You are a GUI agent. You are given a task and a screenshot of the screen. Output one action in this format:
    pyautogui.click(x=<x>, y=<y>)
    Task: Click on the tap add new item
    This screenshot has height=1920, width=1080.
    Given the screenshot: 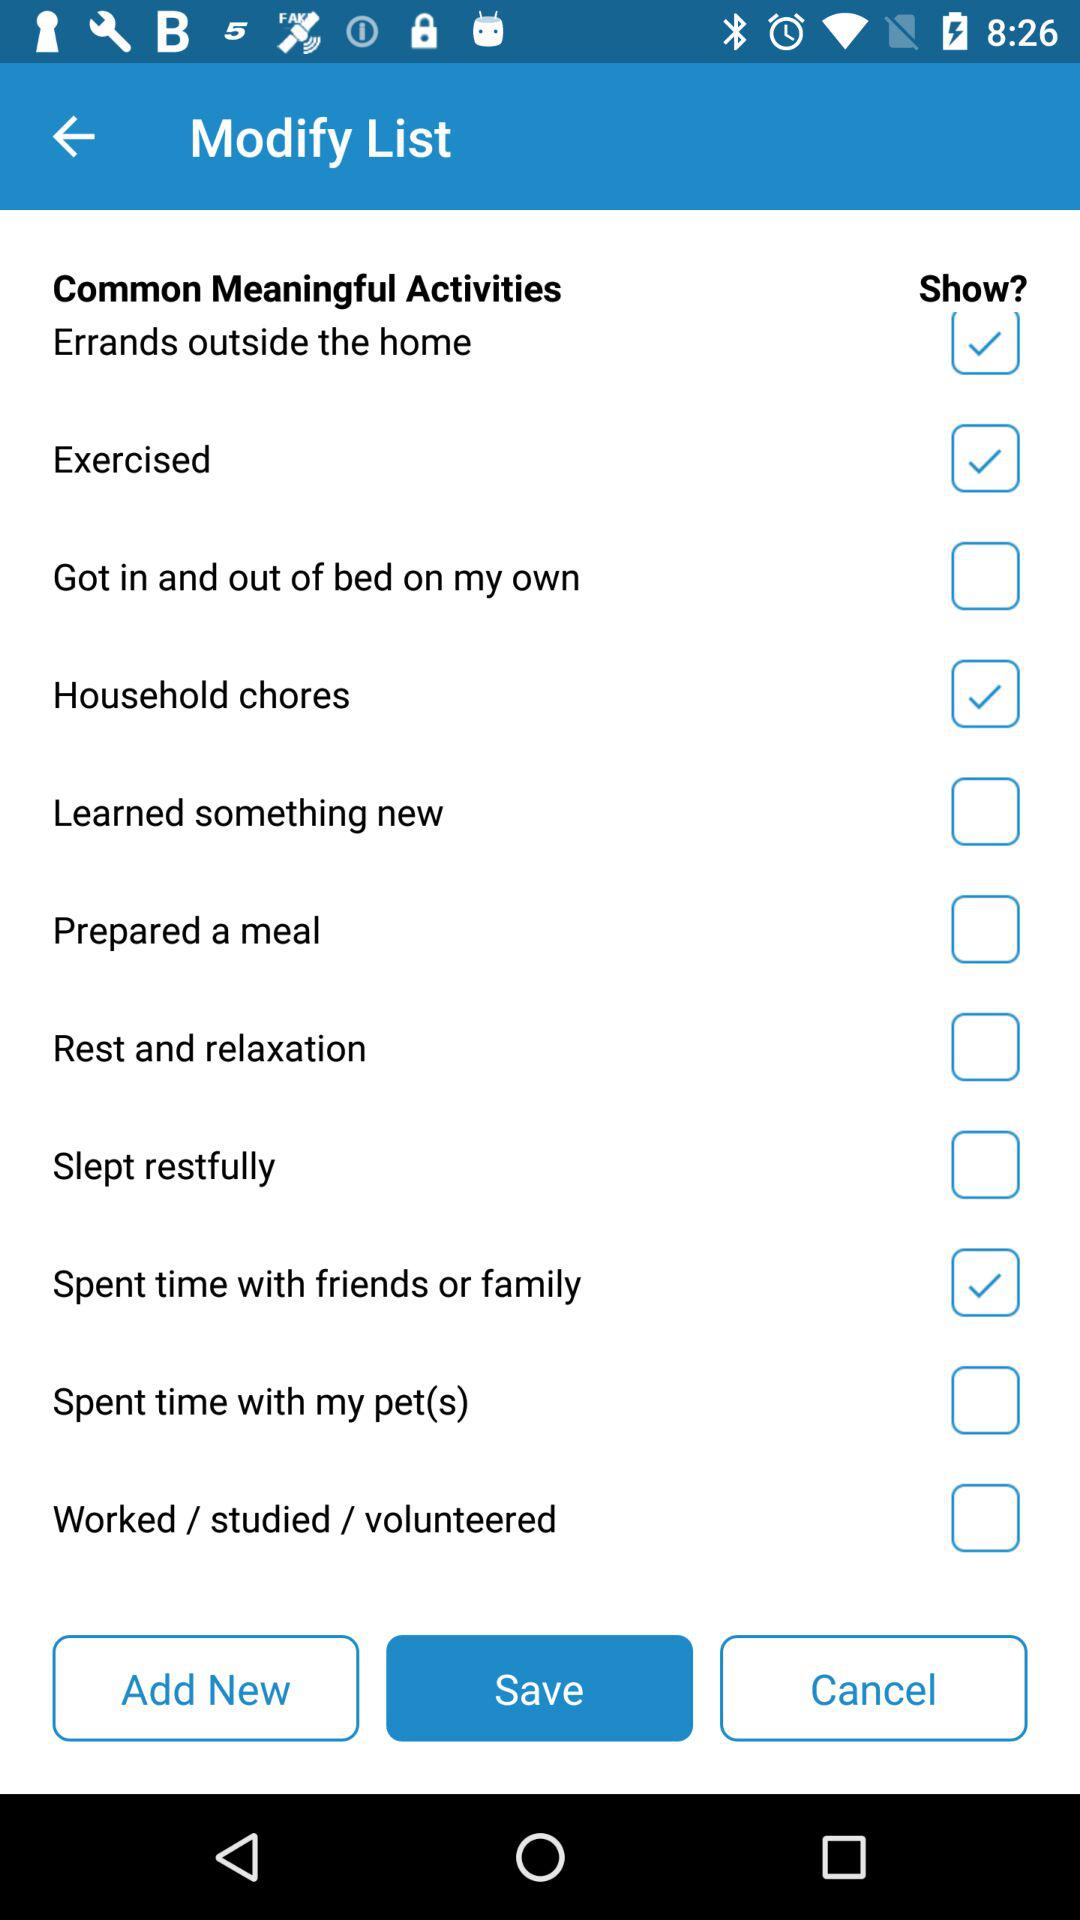 What is the action you would take?
    pyautogui.click(x=206, y=1688)
    